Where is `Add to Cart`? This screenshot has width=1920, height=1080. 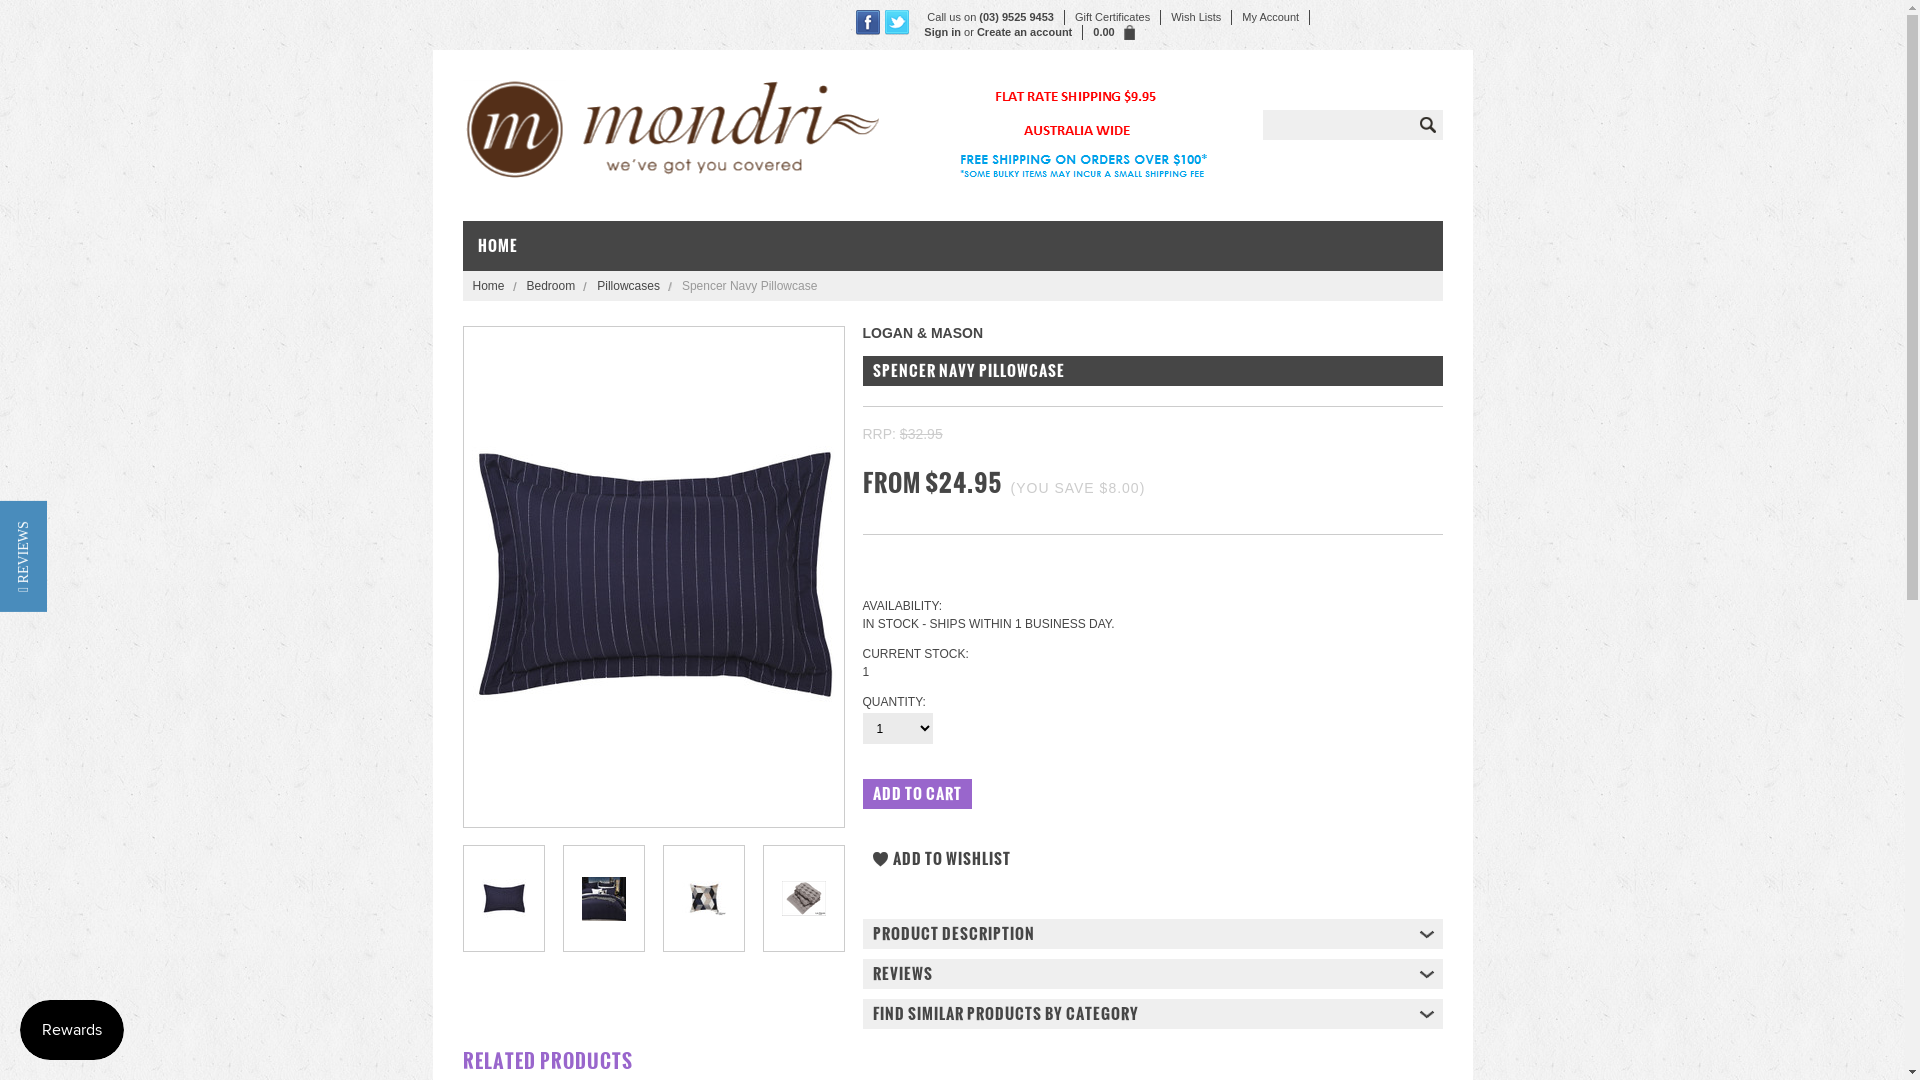
Add to Cart is located at coordinates (916, 794).